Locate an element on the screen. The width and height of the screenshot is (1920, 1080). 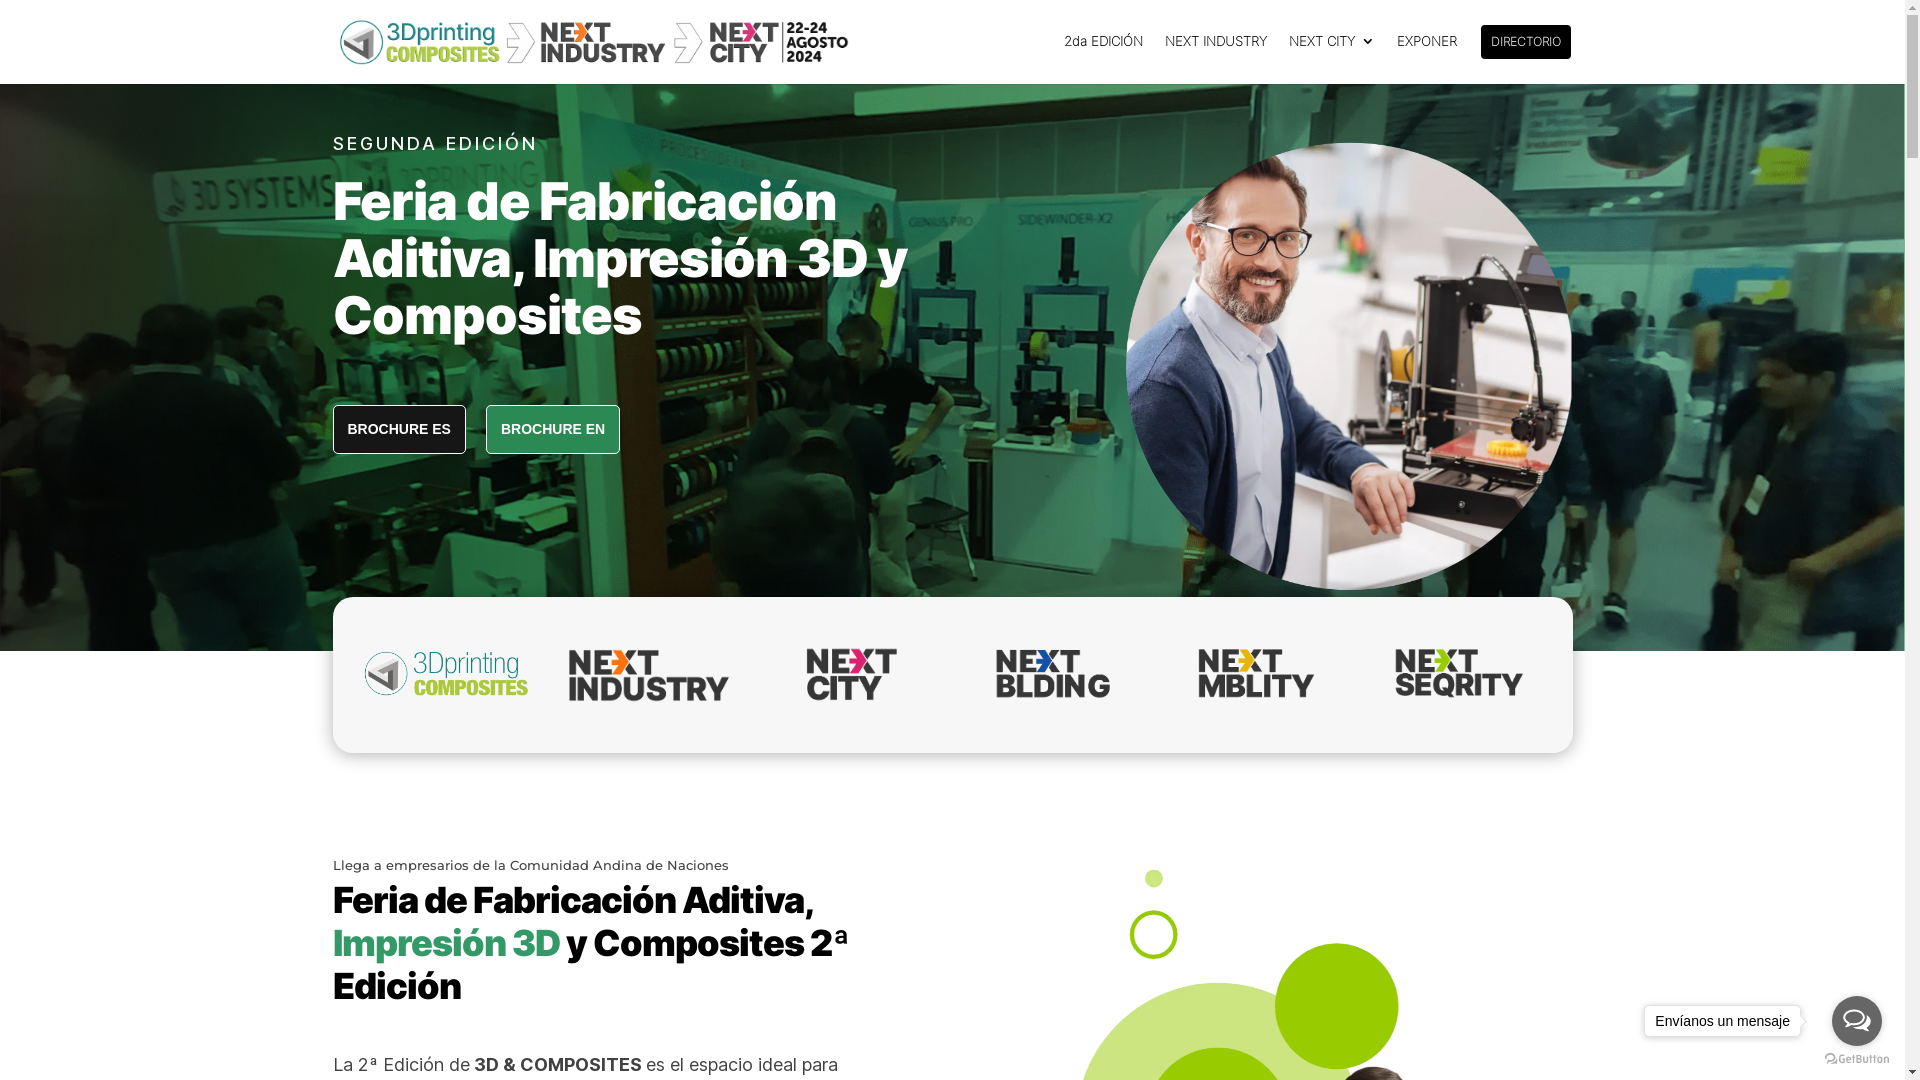
LOGO NEXT INDUSTRY is located at coordinates (648, 675).